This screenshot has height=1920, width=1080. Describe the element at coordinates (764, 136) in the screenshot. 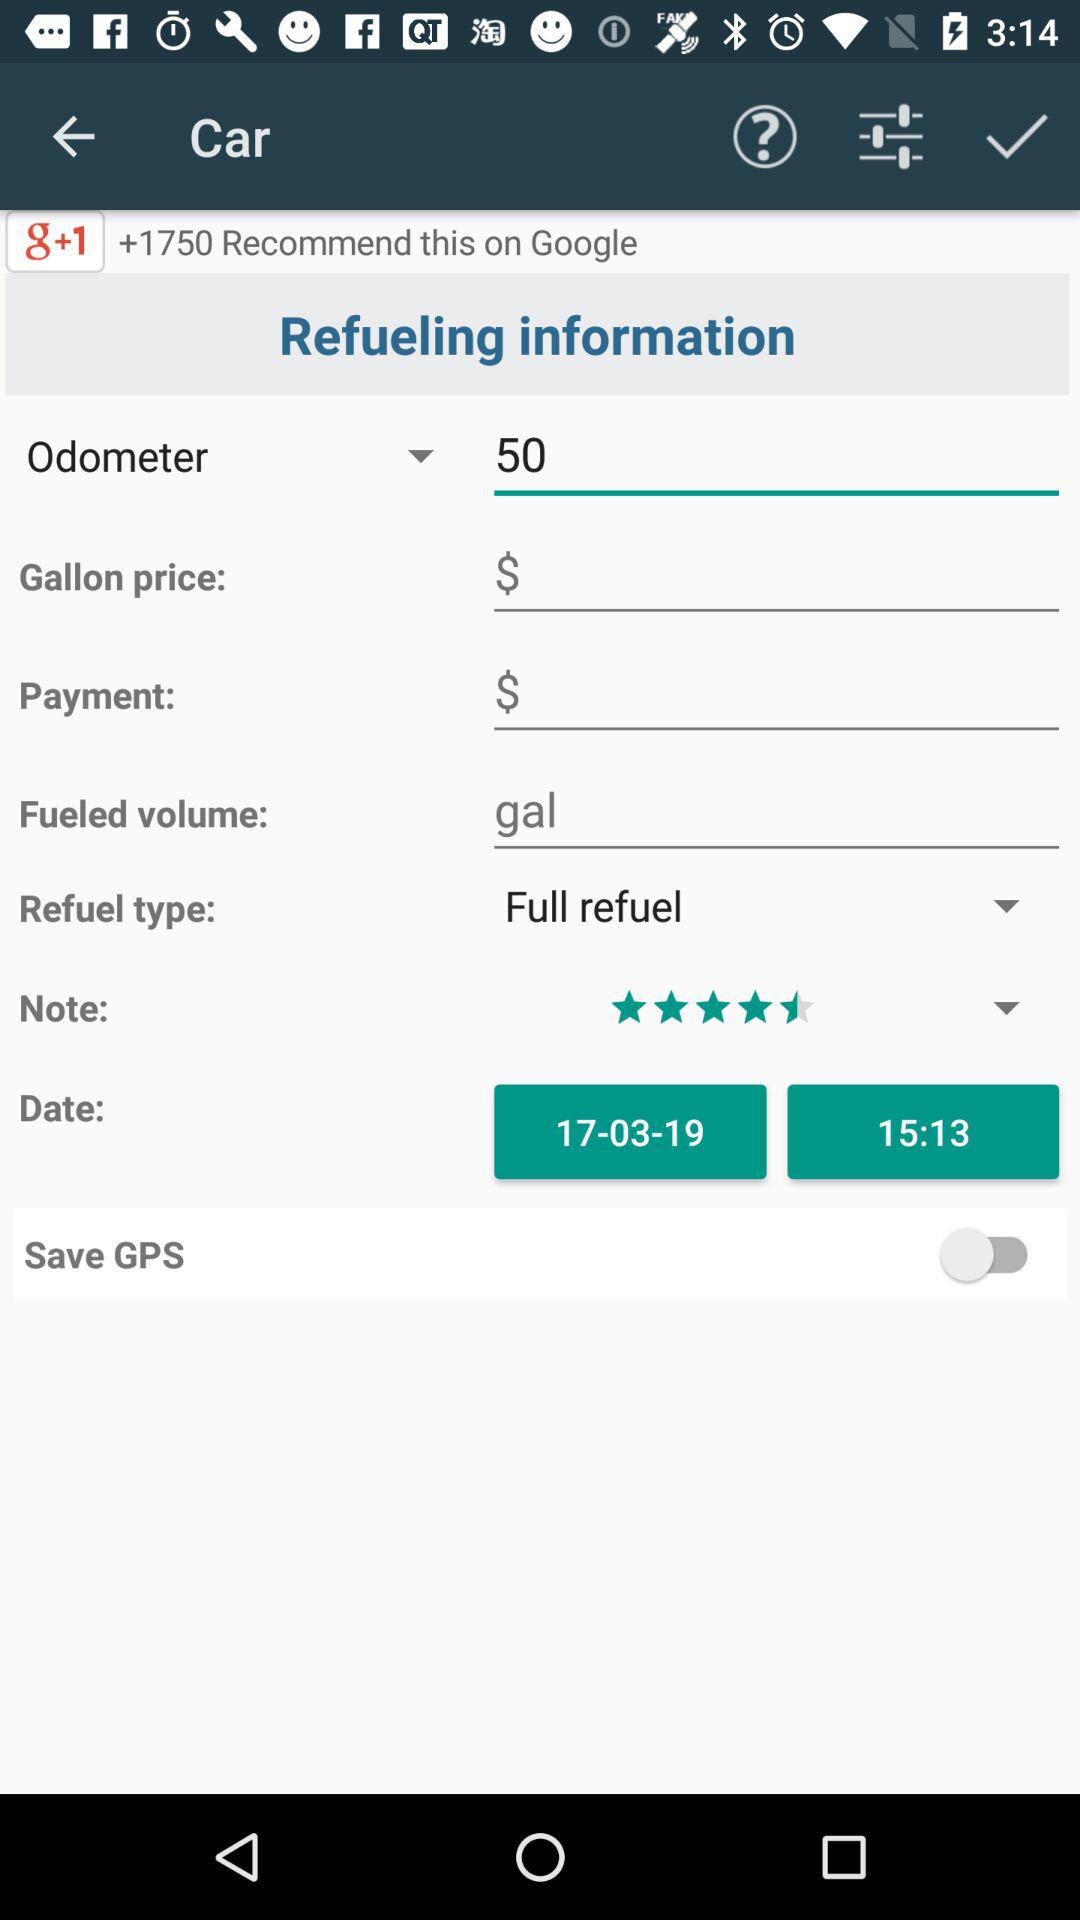

I see `select the app to the right of 1750 recommend this` at that location.